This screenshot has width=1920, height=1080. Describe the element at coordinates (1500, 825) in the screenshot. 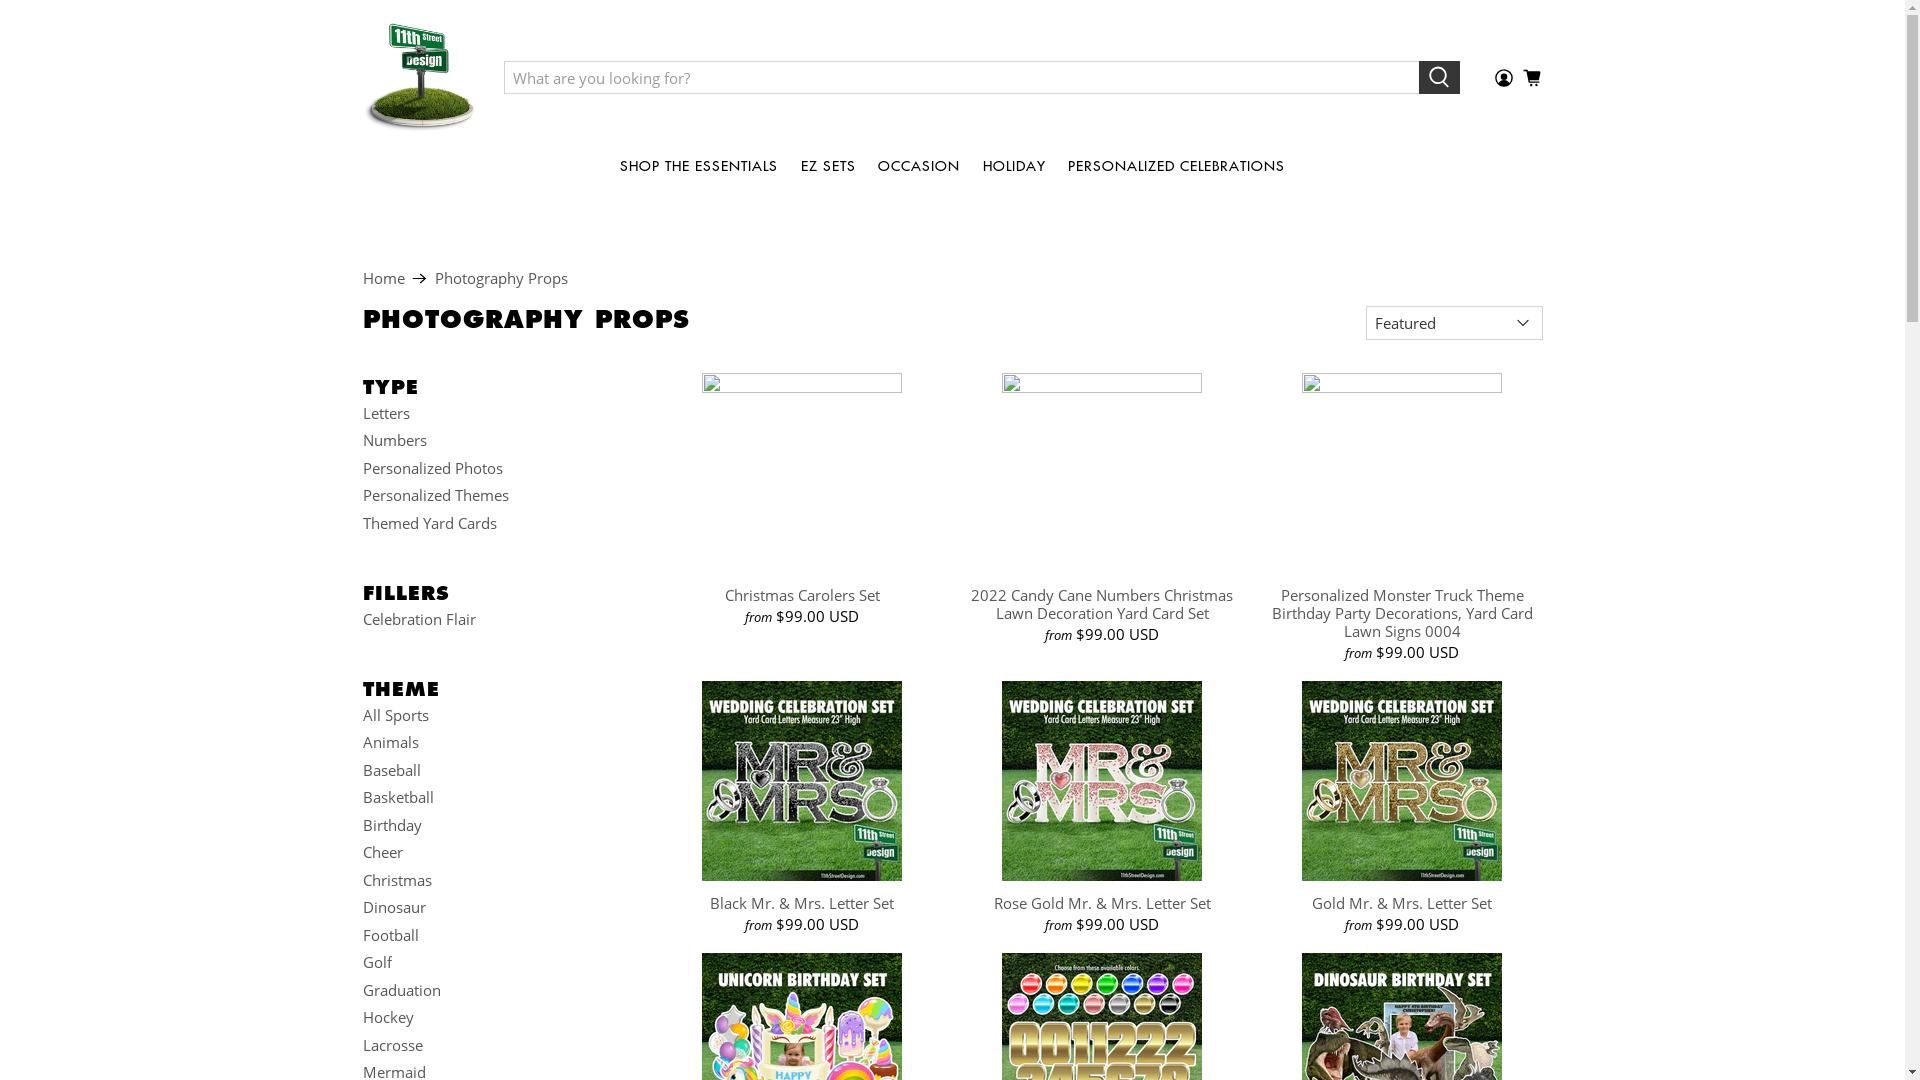

I see `HNL` at that location.